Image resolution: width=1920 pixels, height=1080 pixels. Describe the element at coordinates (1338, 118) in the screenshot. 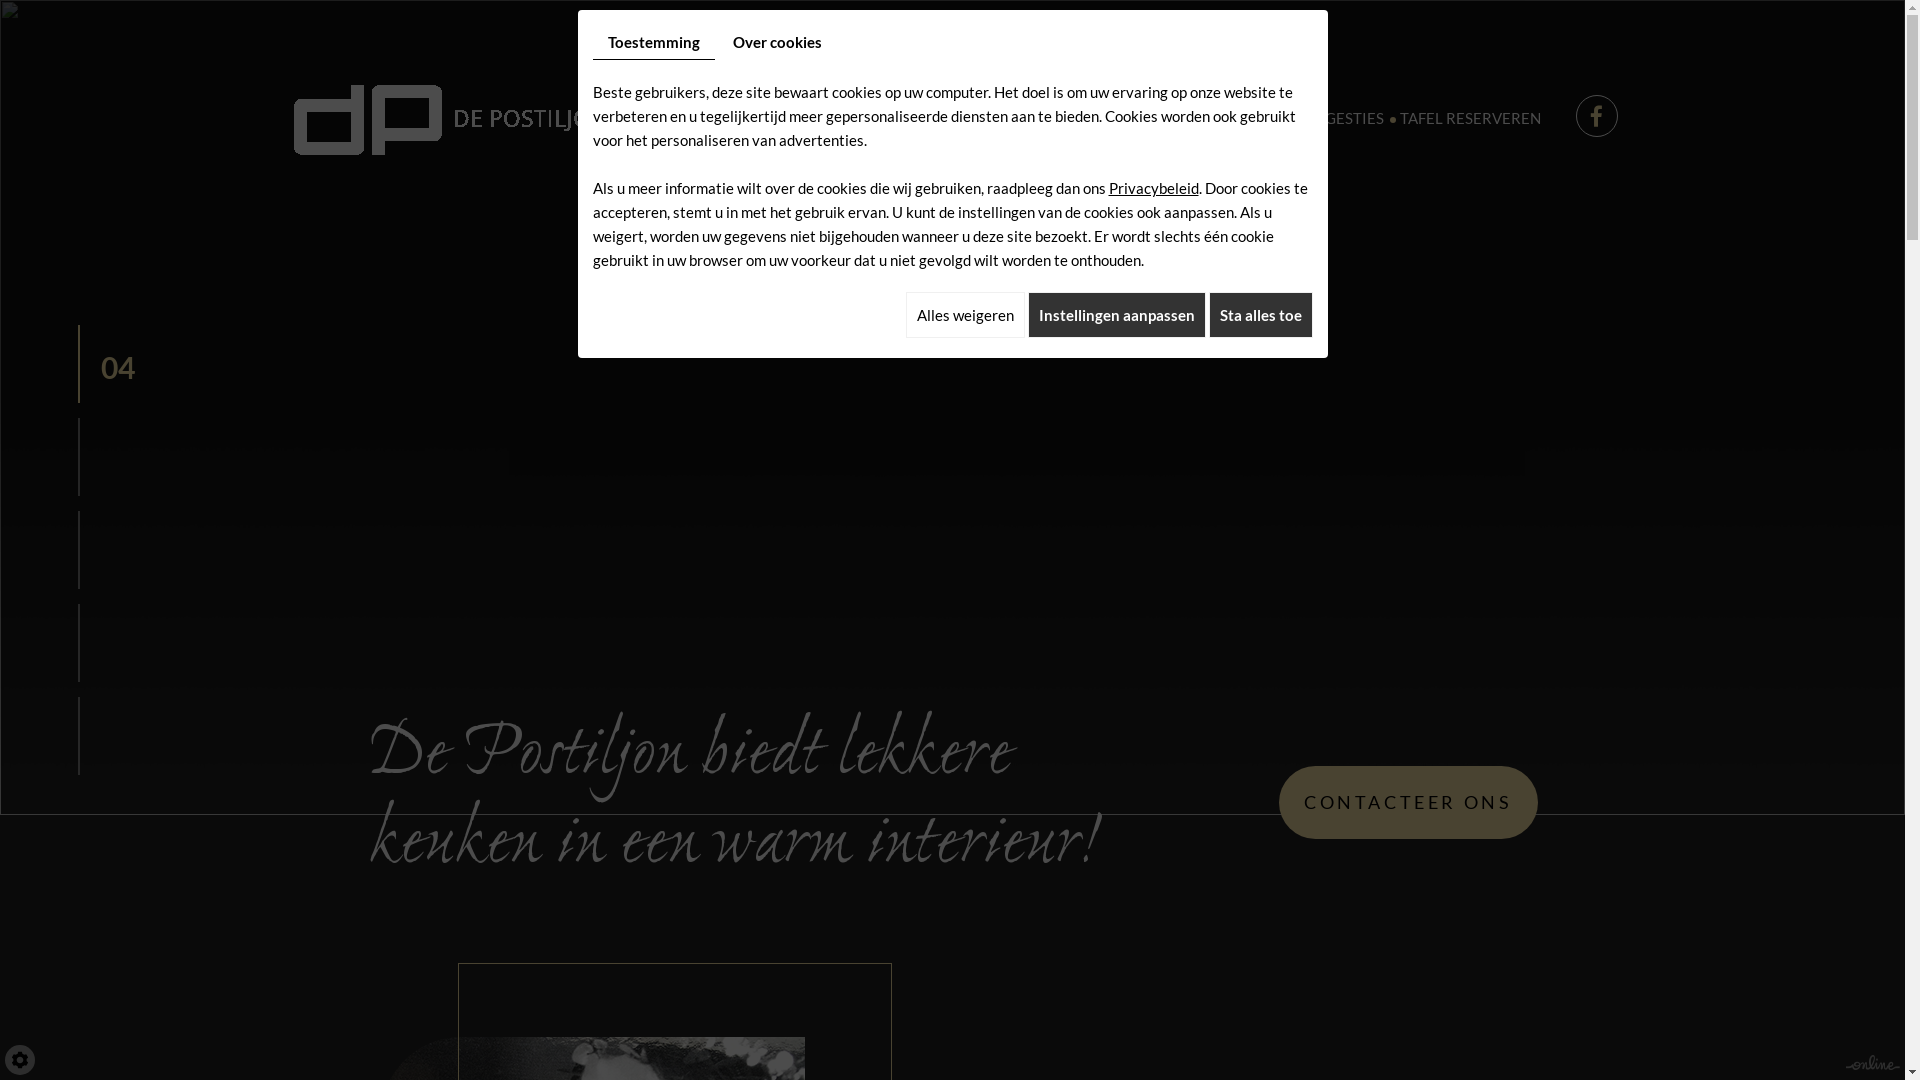

I see `SUGGESTIES` at that location.